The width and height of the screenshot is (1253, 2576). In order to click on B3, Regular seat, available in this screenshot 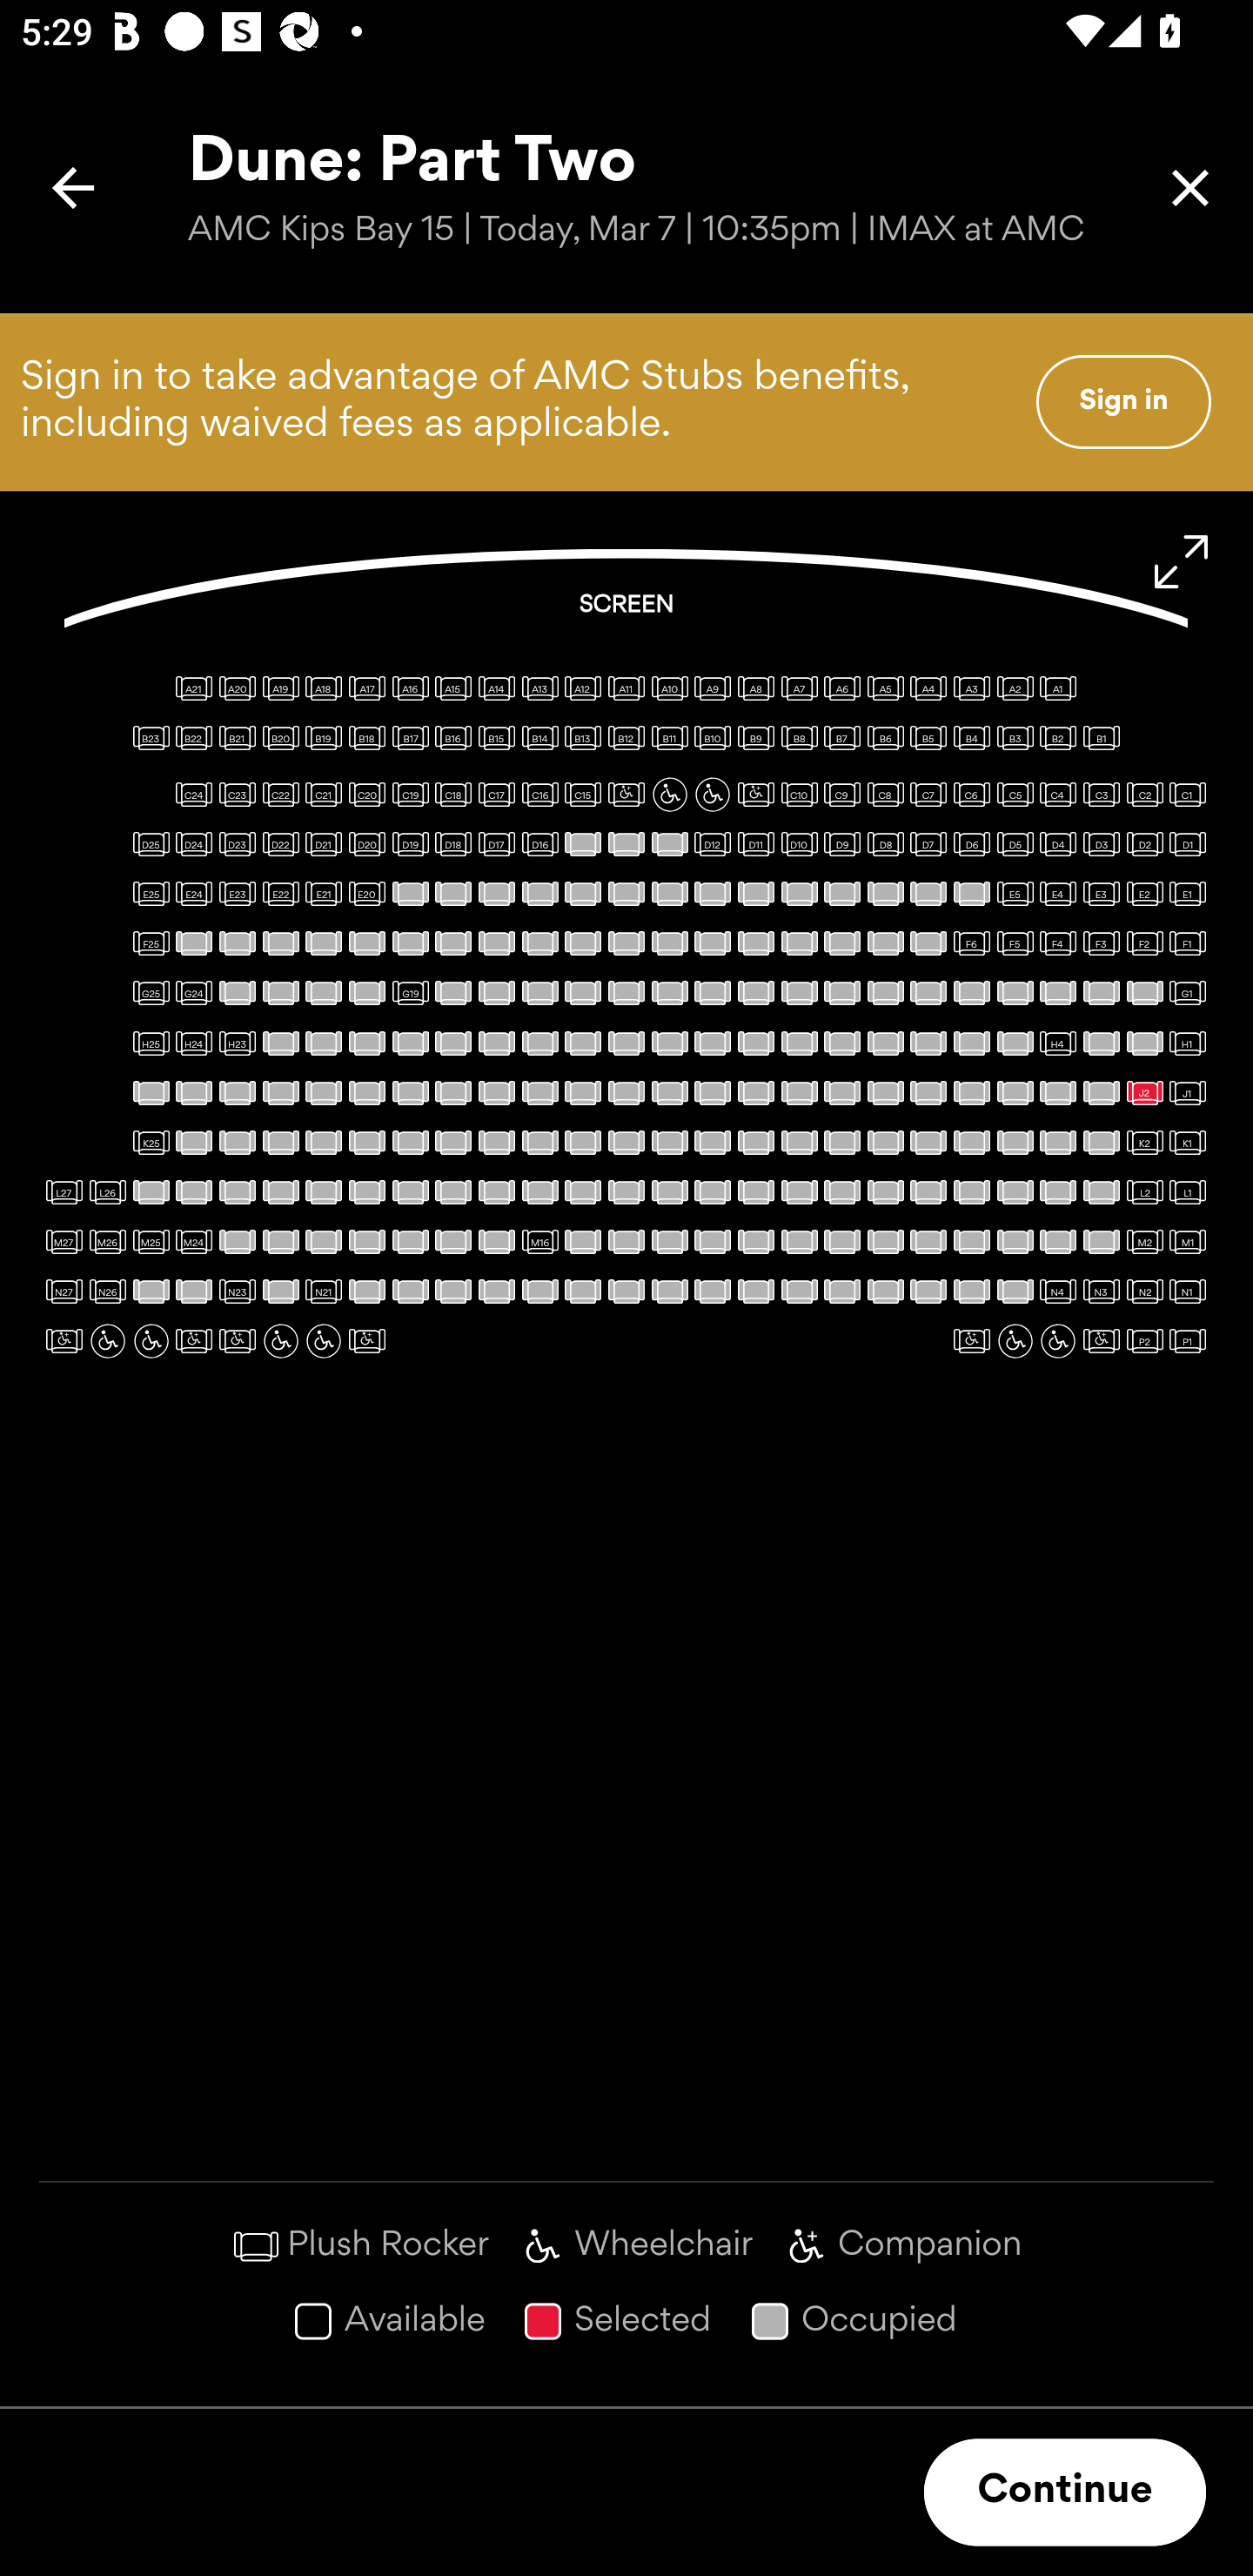, I will do `click(1015, 738)`.